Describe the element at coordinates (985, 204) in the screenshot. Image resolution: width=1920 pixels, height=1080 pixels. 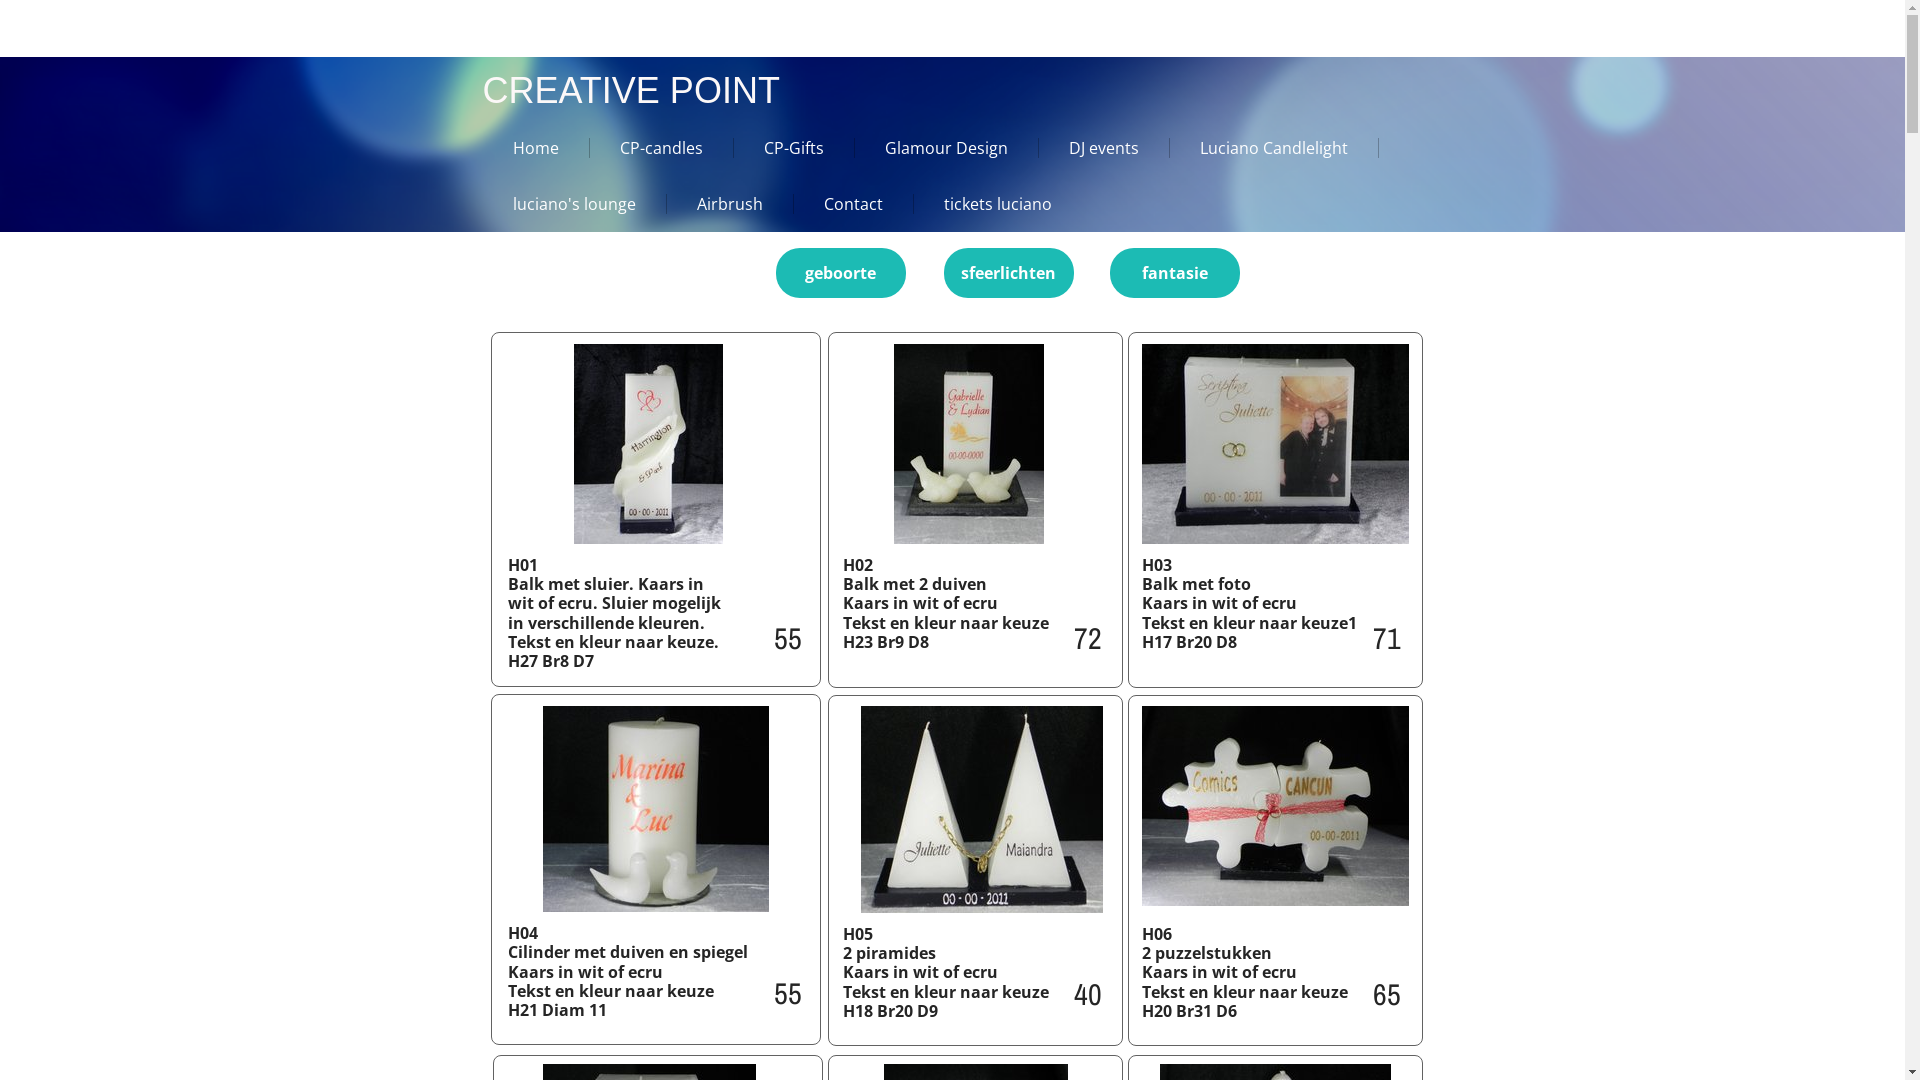
I see `tickets luciano` at that location.